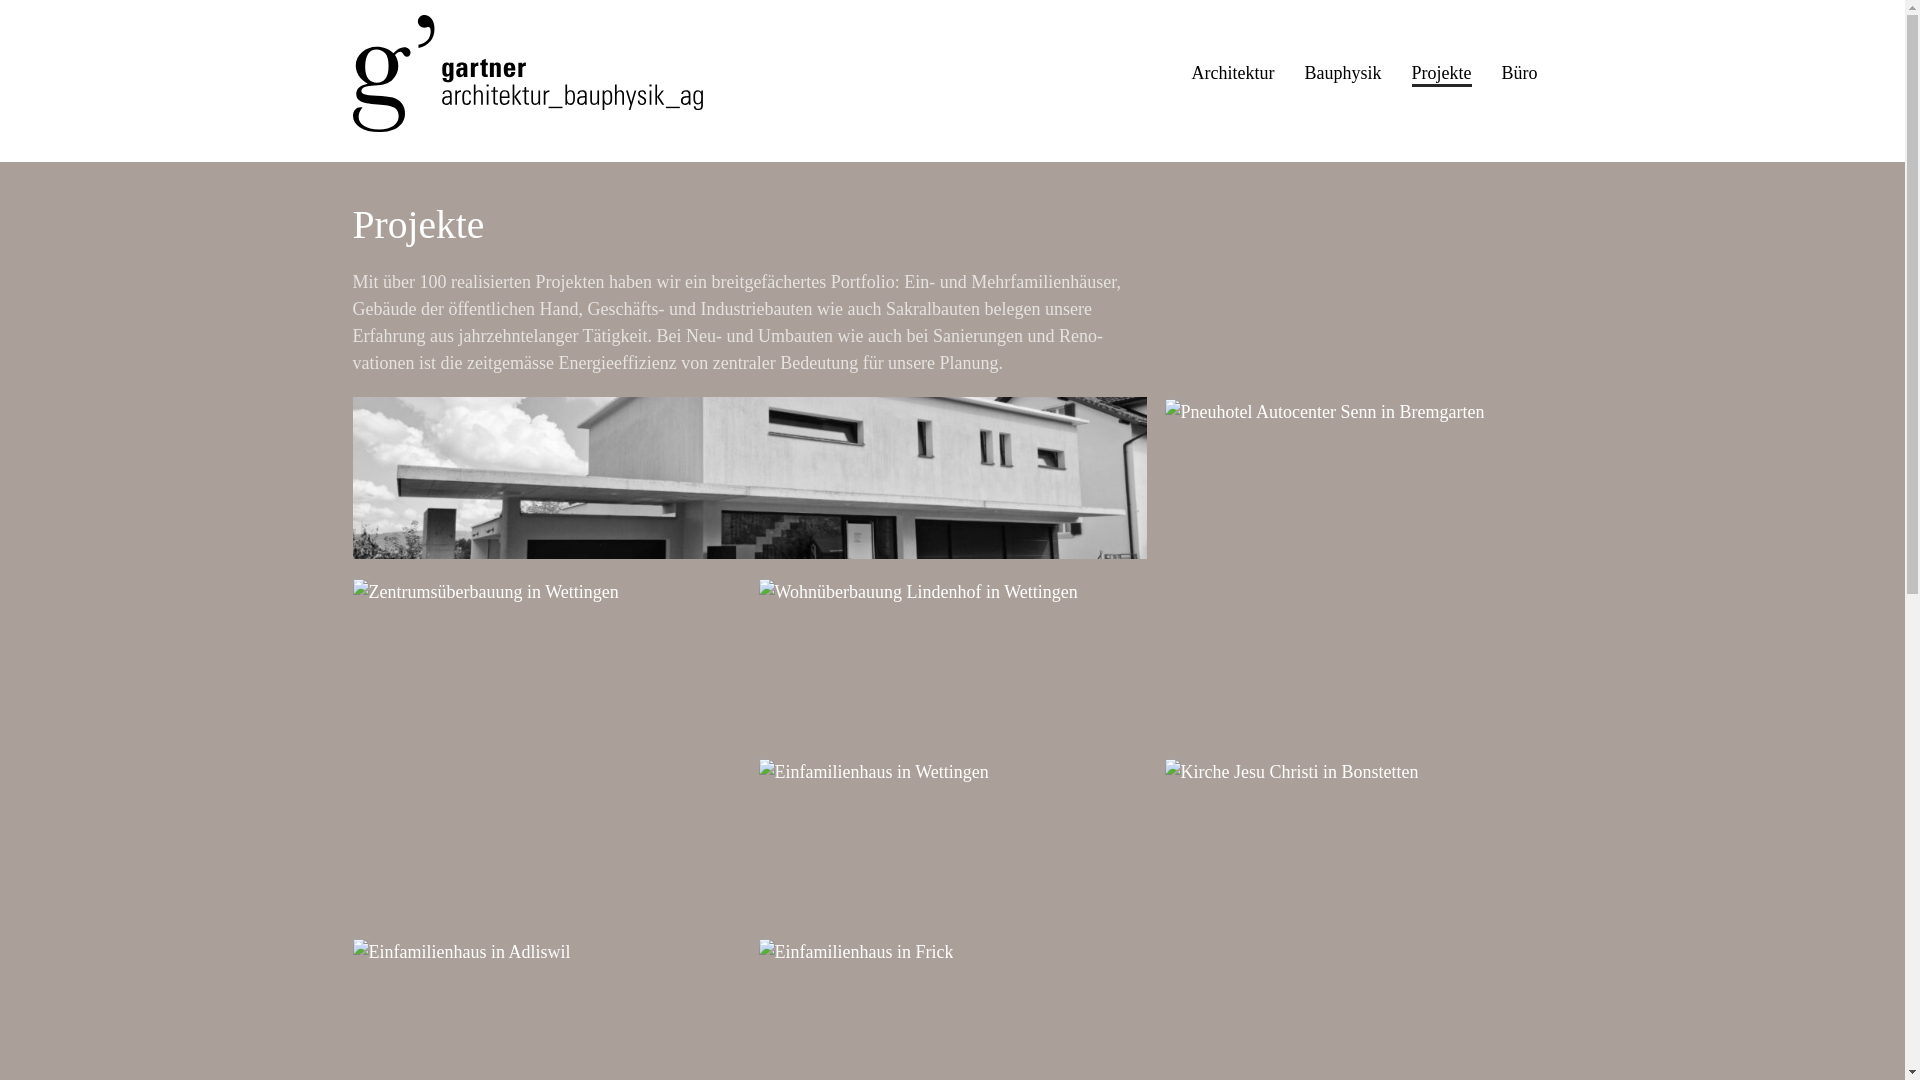 This screenshot has width=1920, height=1080. Describe the element at coordinates (1441, 73) in the screenshot. I see `Projekte` at that location.